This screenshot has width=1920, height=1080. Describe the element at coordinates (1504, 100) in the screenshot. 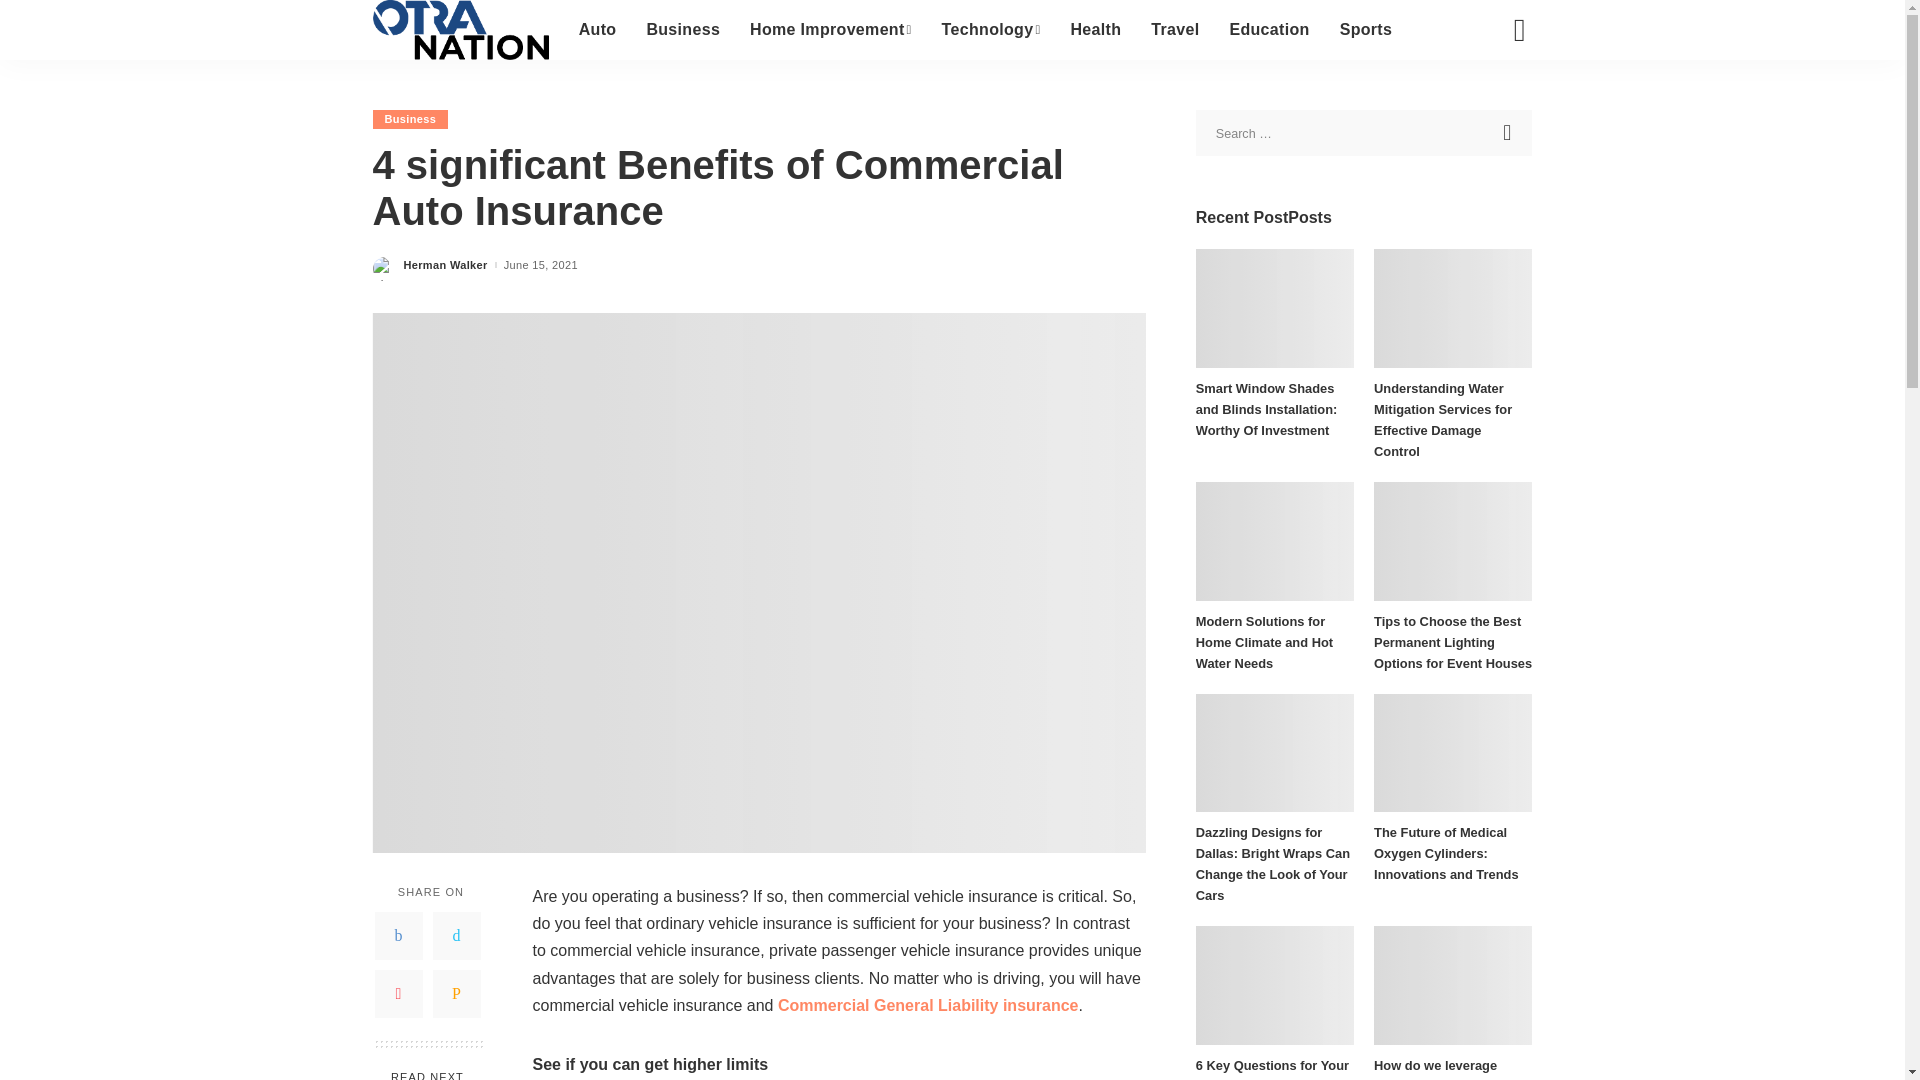

I see `Search` at that location.